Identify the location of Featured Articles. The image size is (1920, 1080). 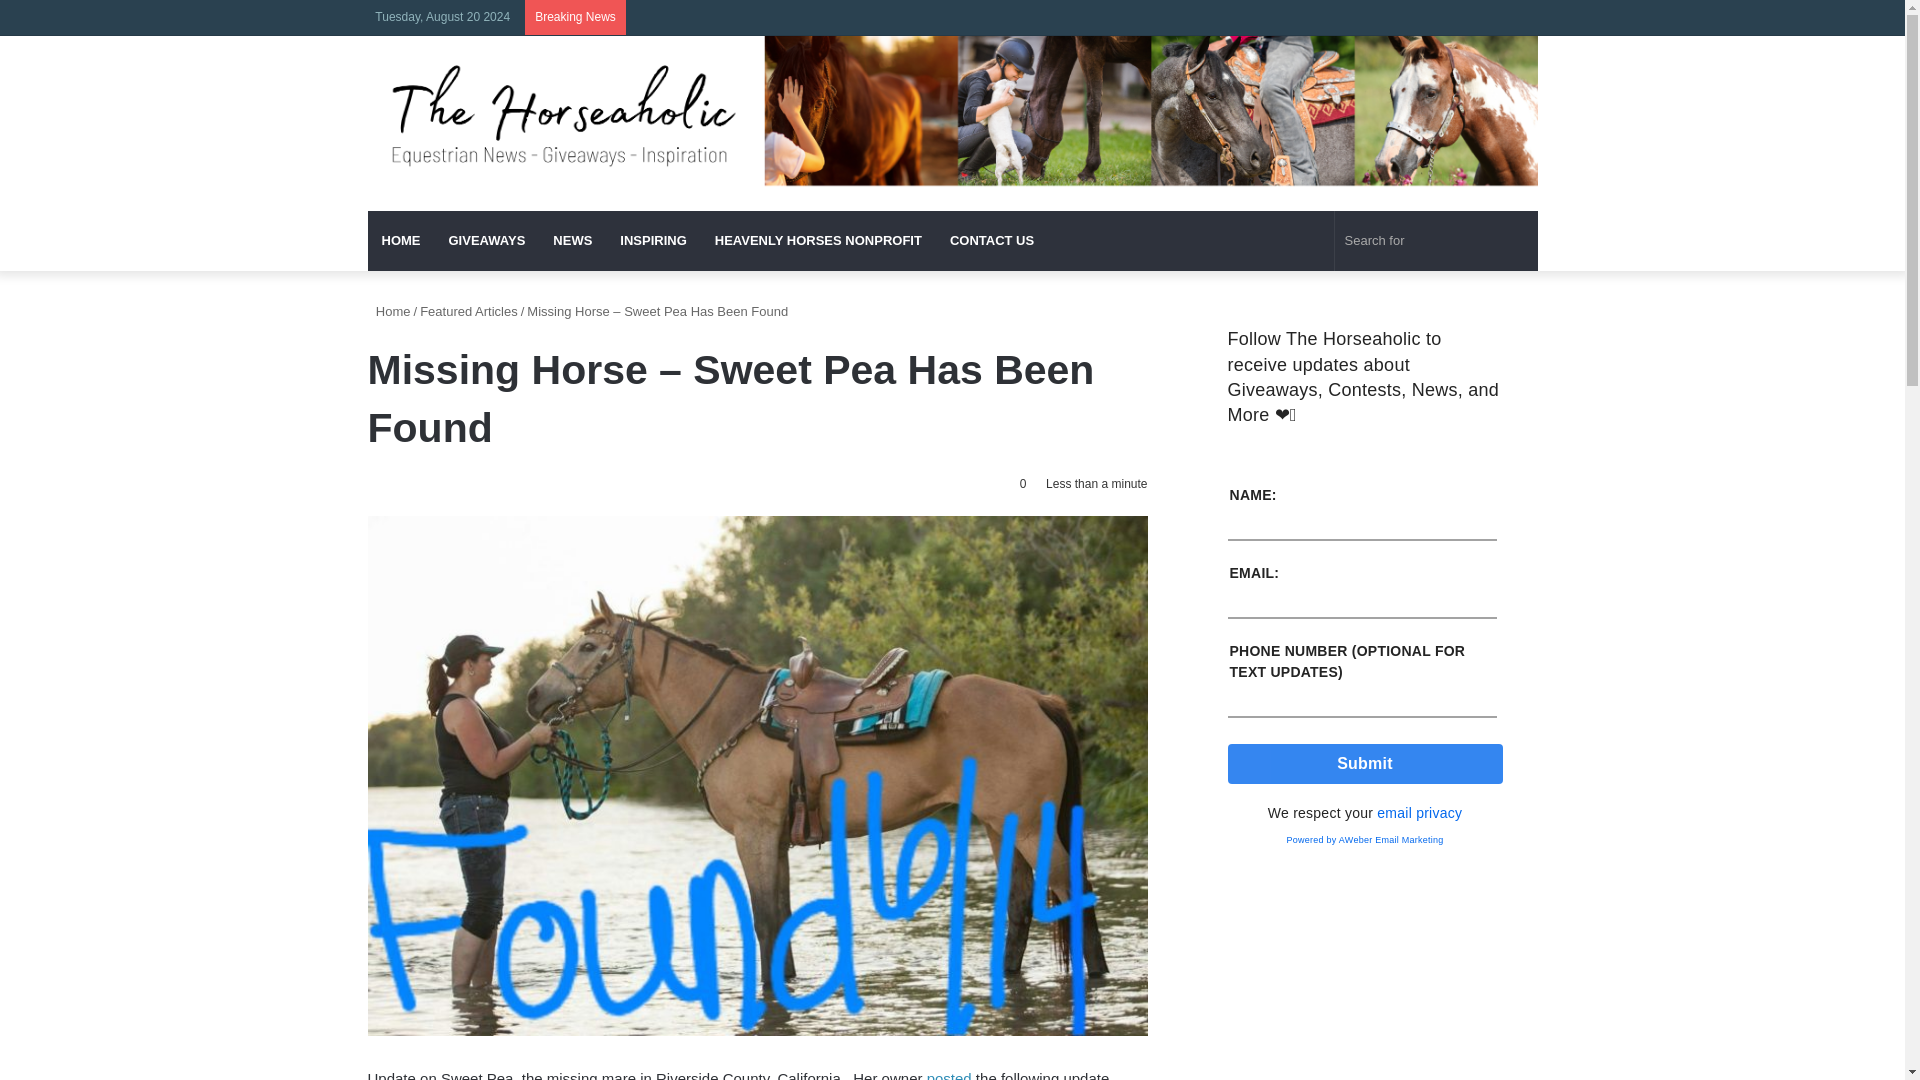
(469, 310).